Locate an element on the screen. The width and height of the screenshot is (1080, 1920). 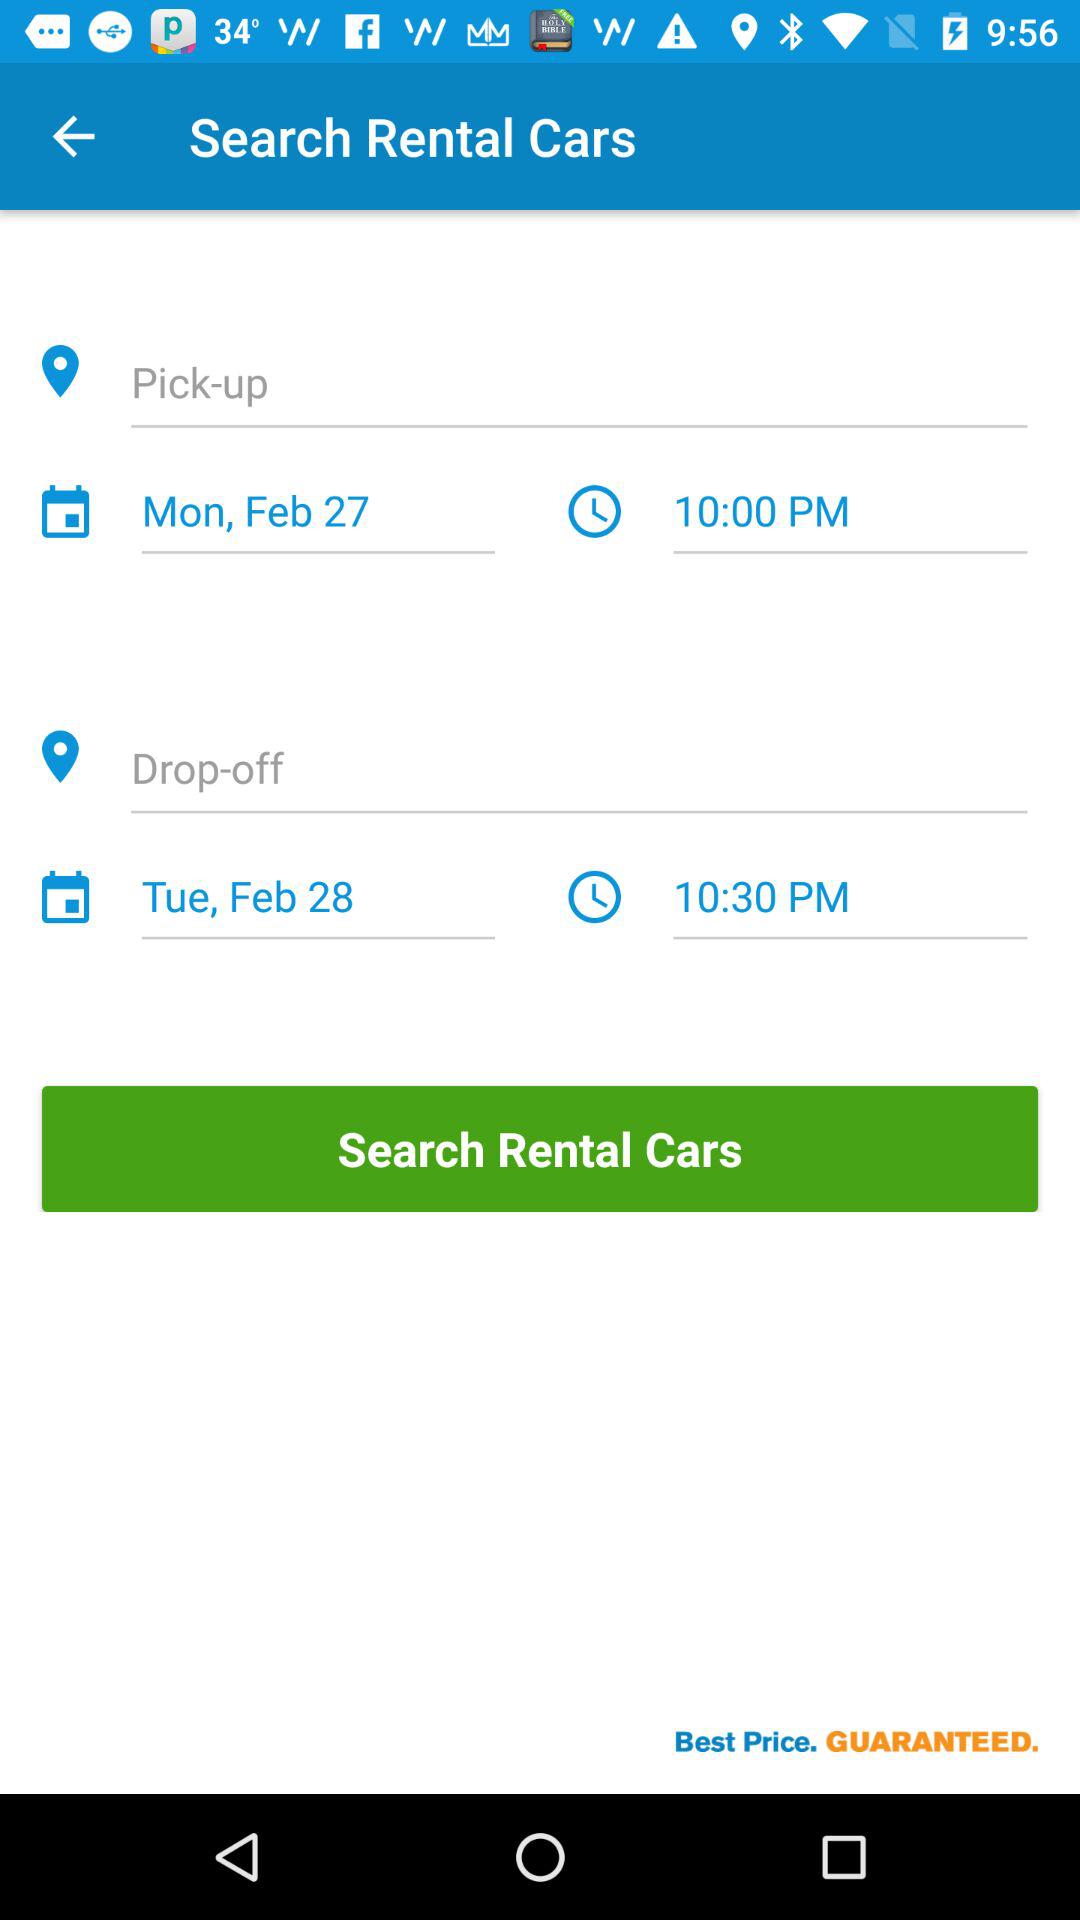
set a time to drop off your rental car is located at coordinates (579, 771).